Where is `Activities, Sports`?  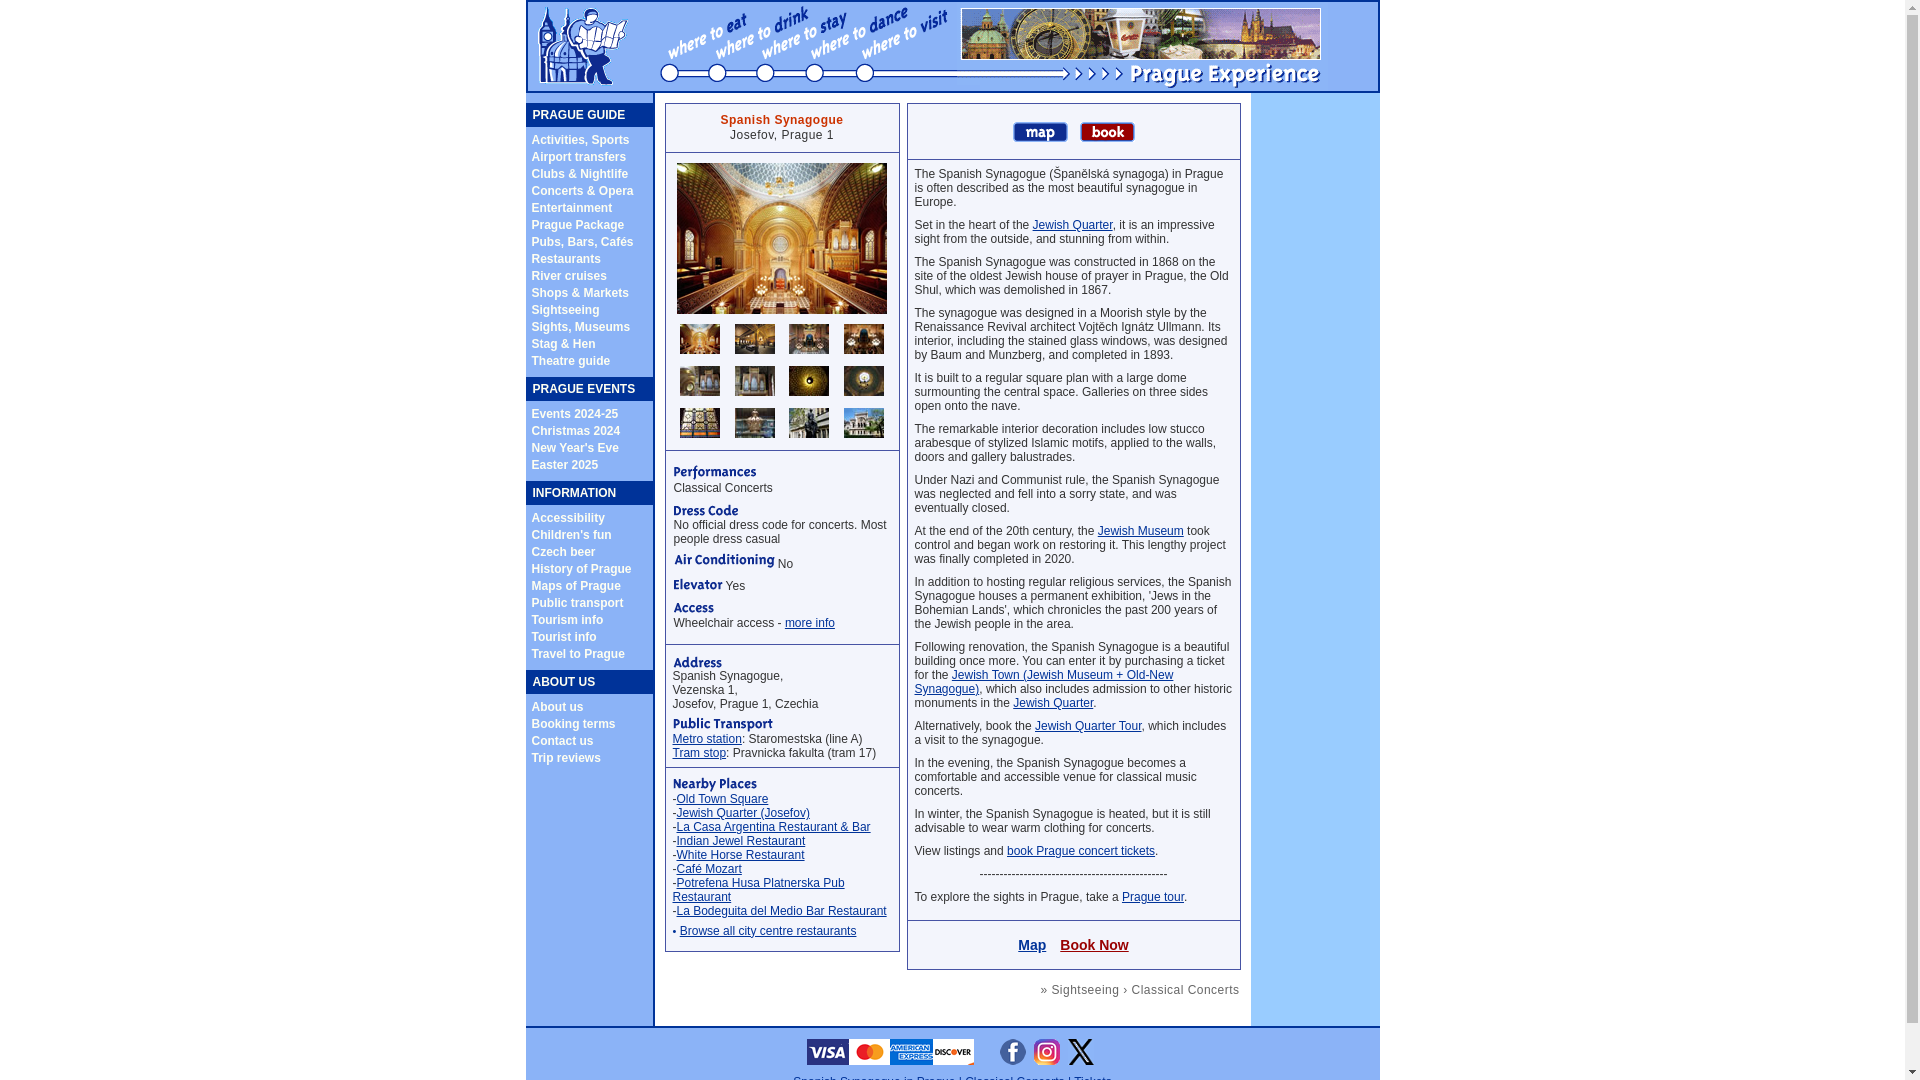
Activities, Sports is located at coordinates (580, 138).